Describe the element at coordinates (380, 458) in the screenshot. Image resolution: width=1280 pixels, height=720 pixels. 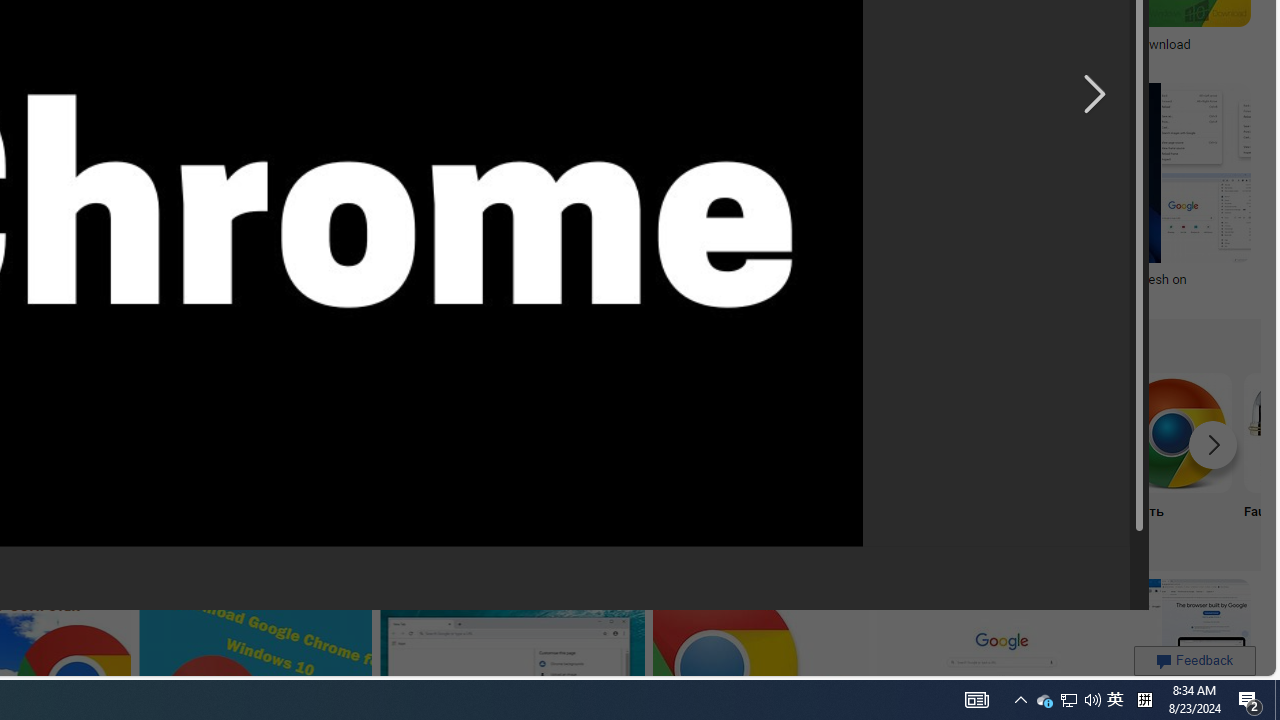
I see `Get Google` at that location.